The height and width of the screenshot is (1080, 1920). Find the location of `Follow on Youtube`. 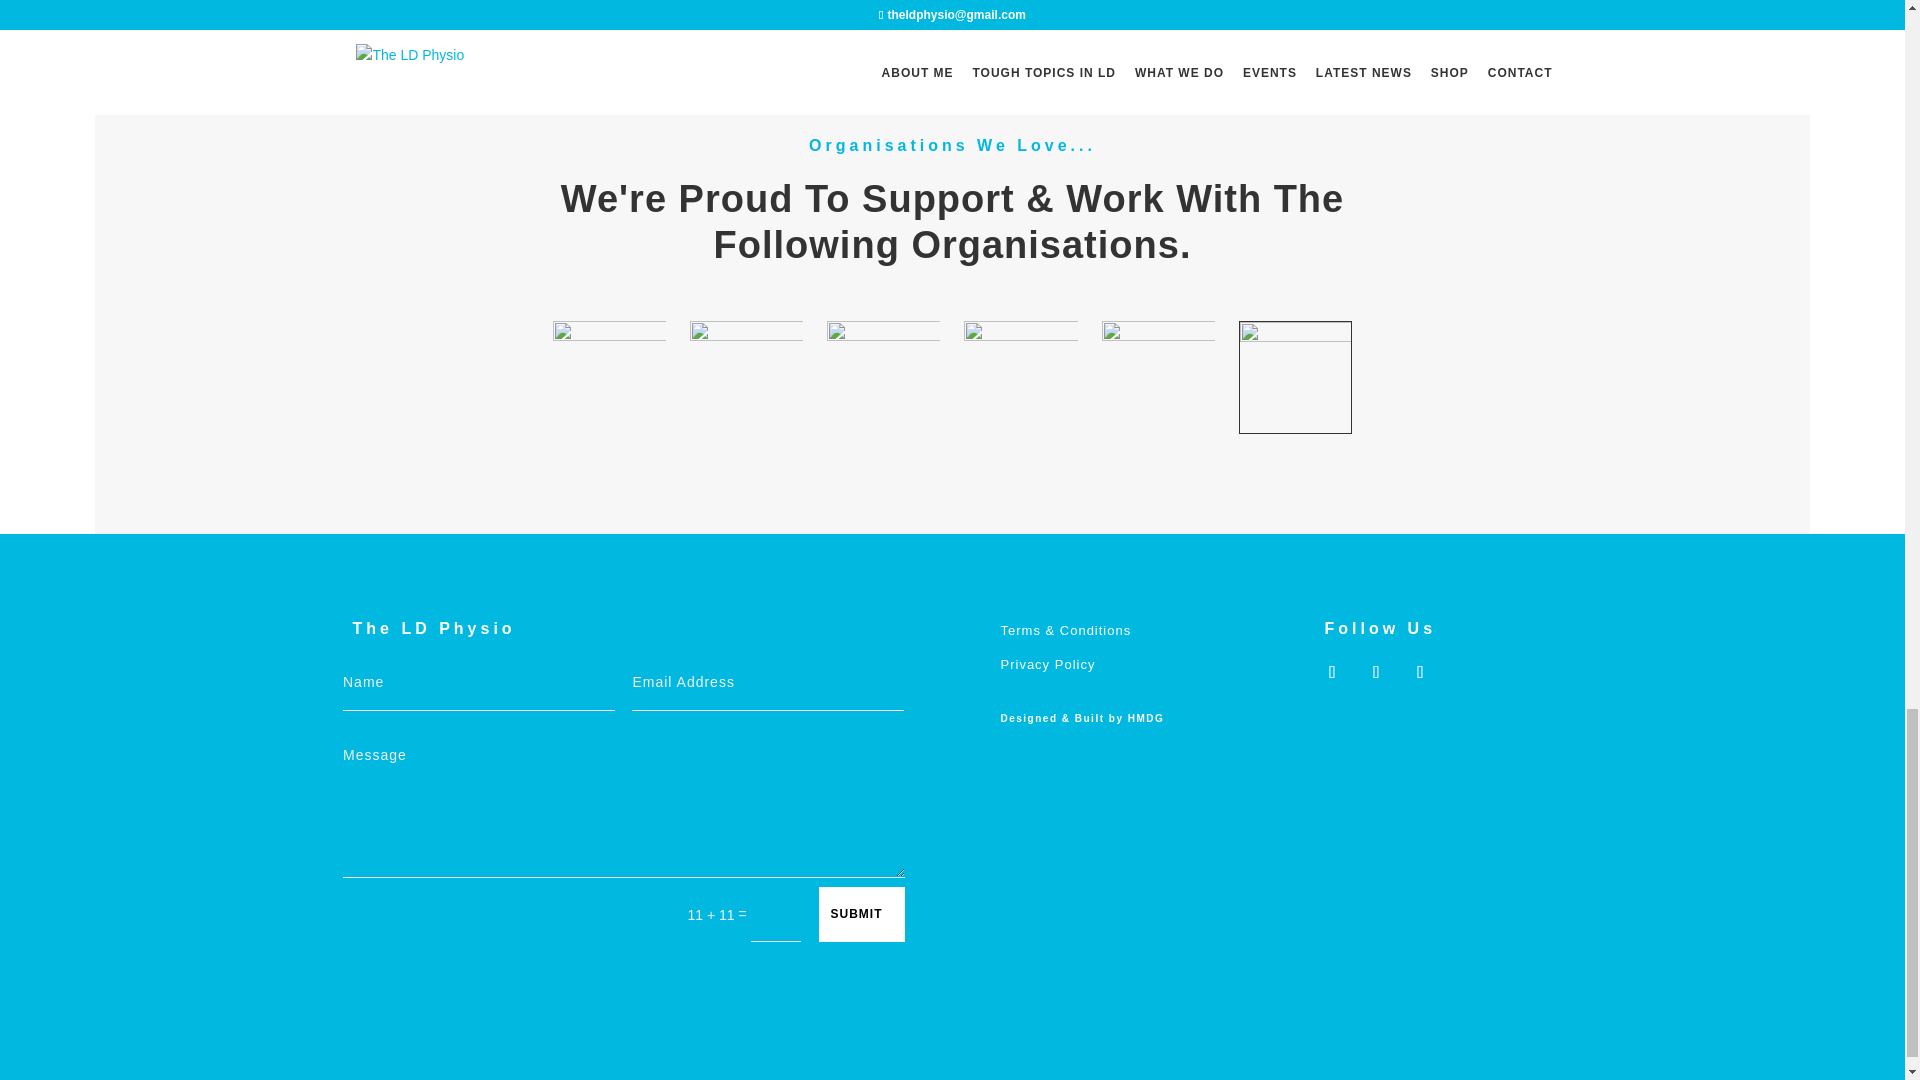

Follow on Youtube is located at coordinates (1420, 672).